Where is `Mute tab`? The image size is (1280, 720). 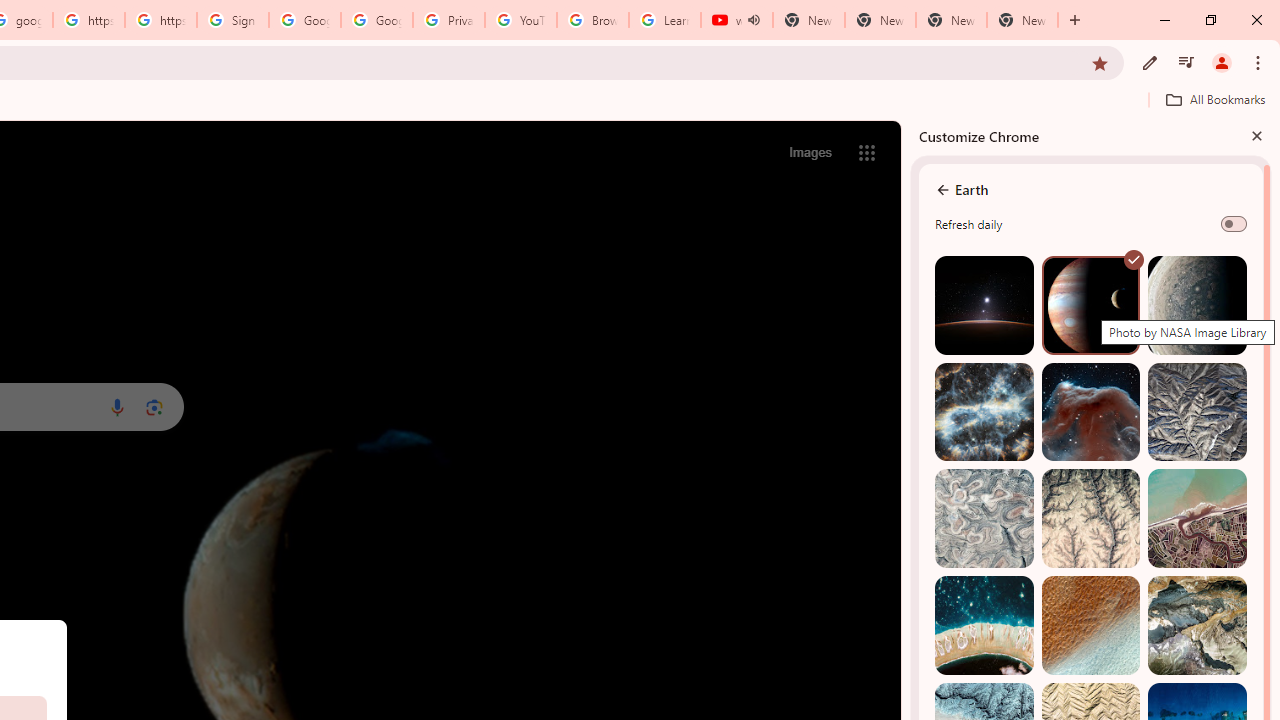 Mute tab is located at coordinates (754, 20).